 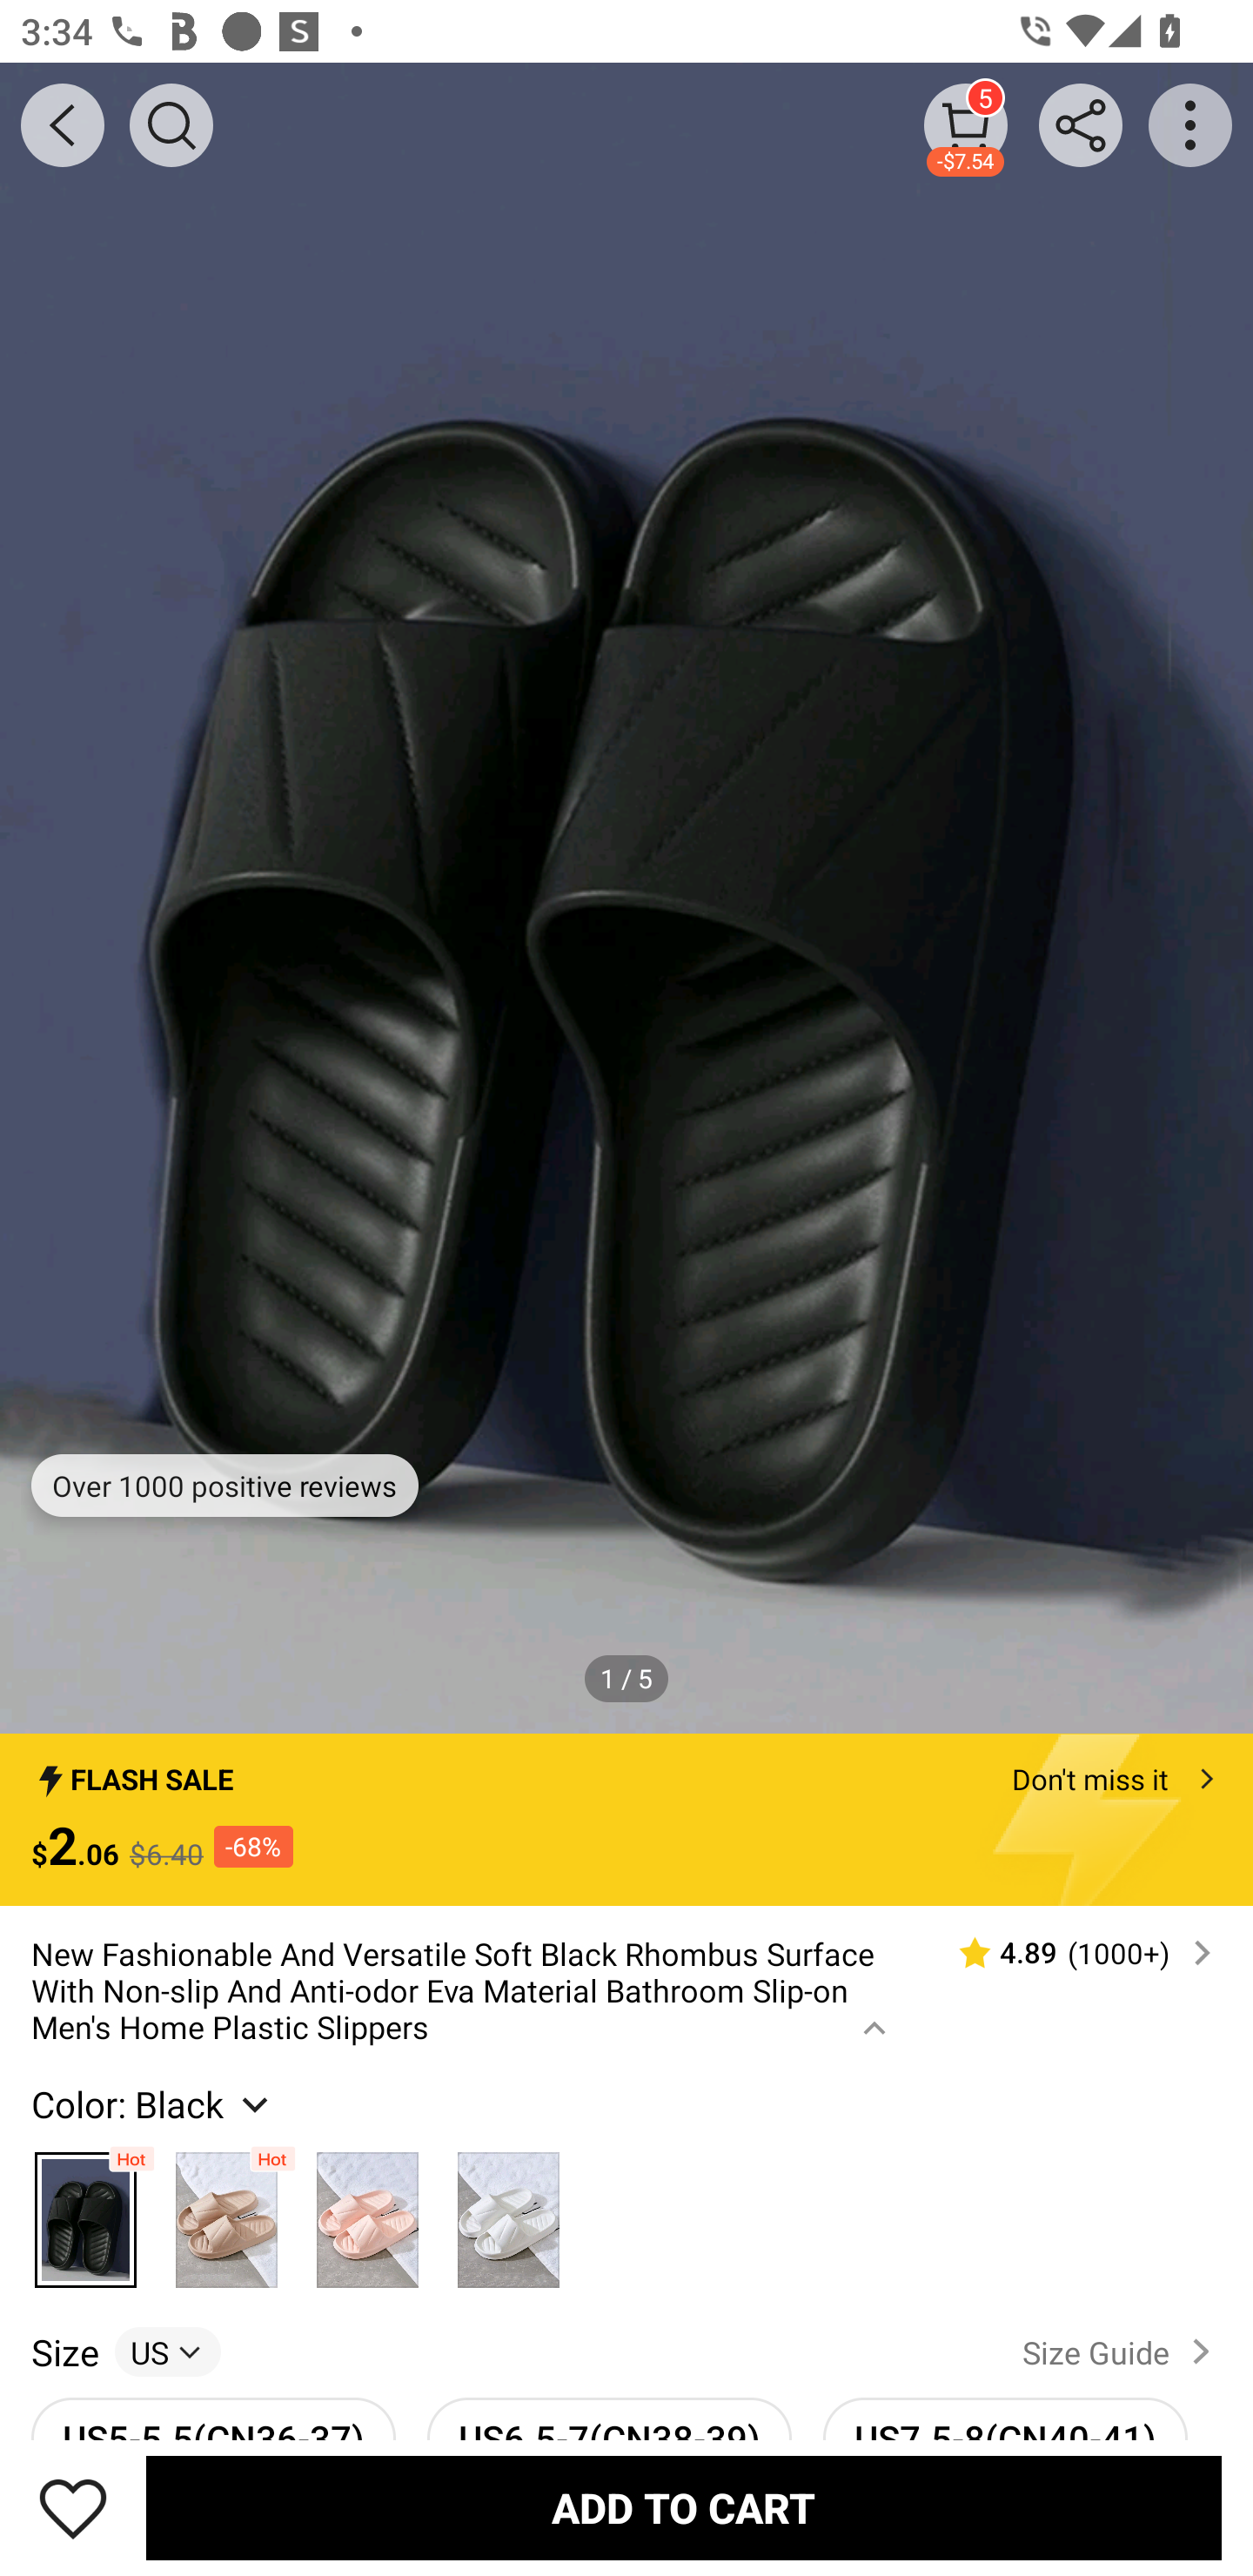 I want to click on Pink, so click(x=367, y=2210).